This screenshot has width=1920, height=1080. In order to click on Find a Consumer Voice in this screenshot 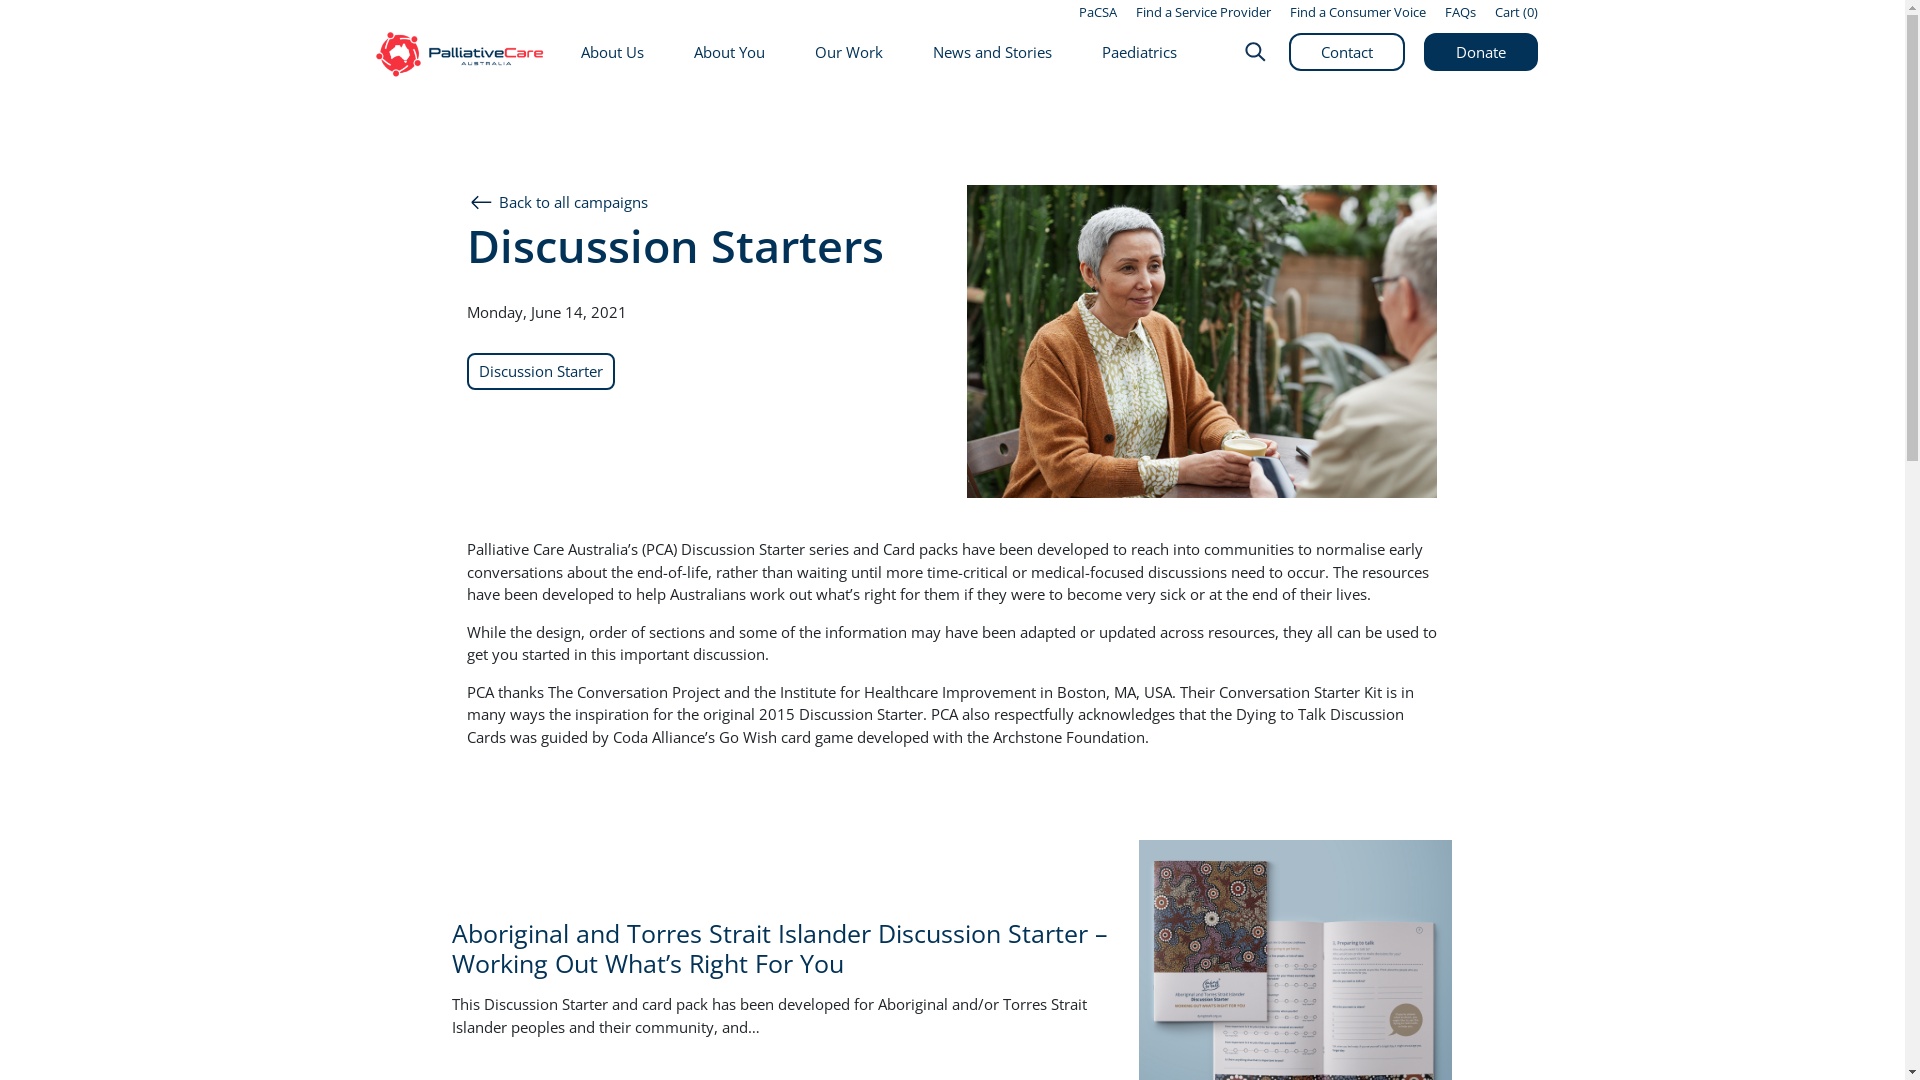, I will do `click(1358, 12)`.